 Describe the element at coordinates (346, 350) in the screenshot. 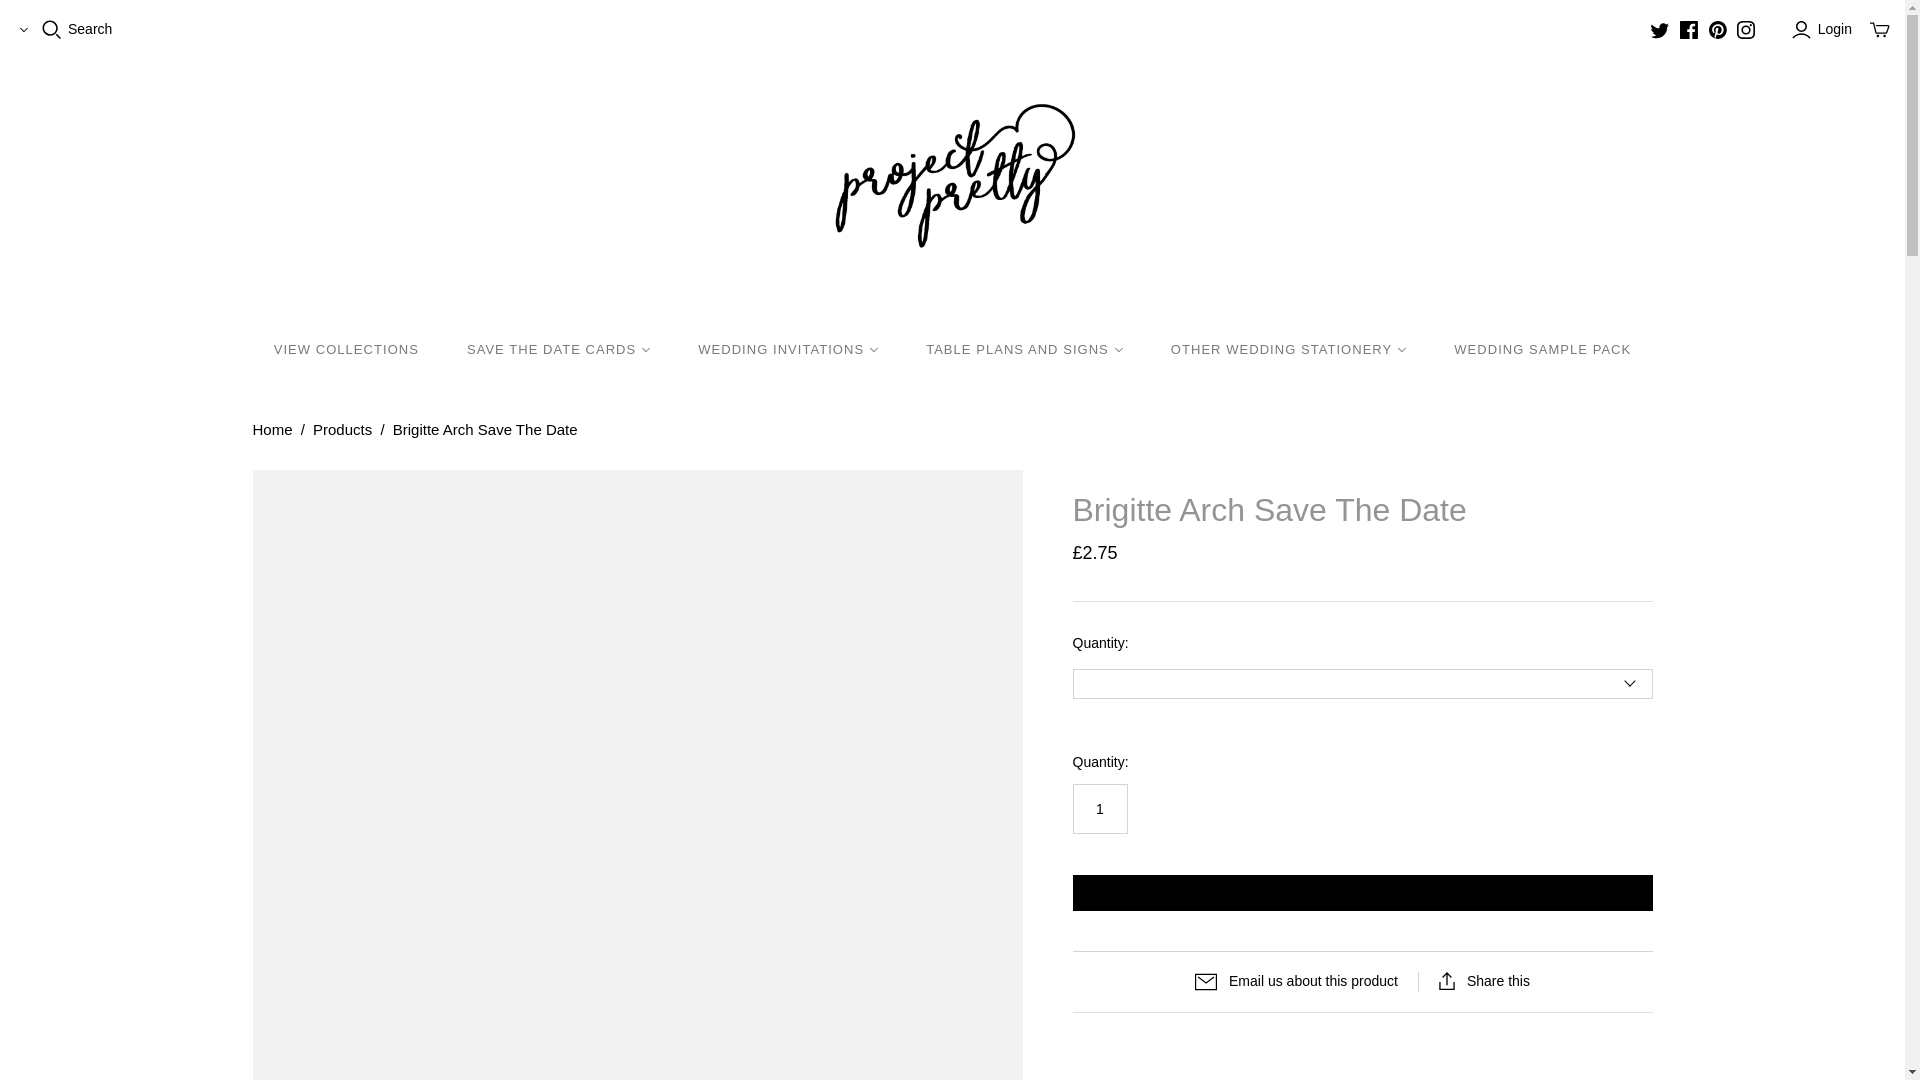

I see `VIEW COLLECTIONS` at that location.